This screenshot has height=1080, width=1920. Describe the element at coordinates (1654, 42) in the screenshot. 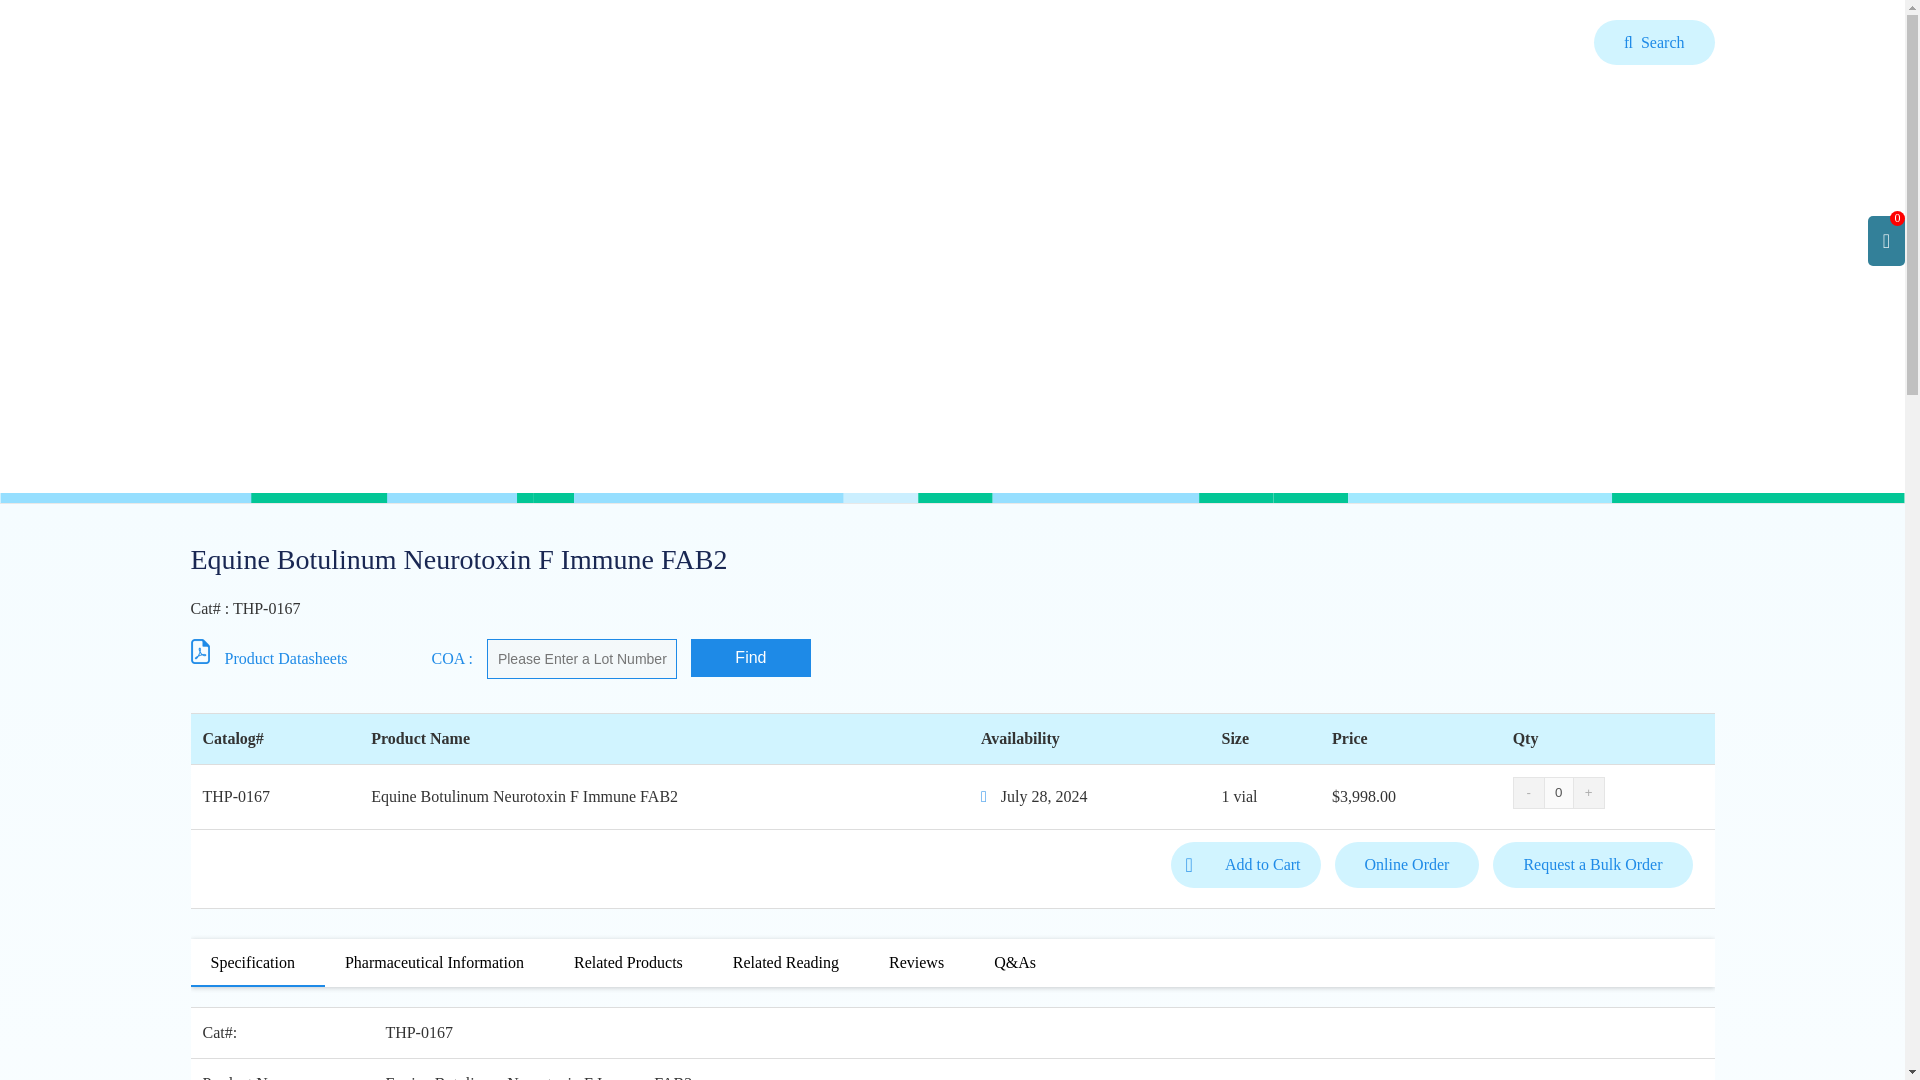

I see `  Search` at that location.